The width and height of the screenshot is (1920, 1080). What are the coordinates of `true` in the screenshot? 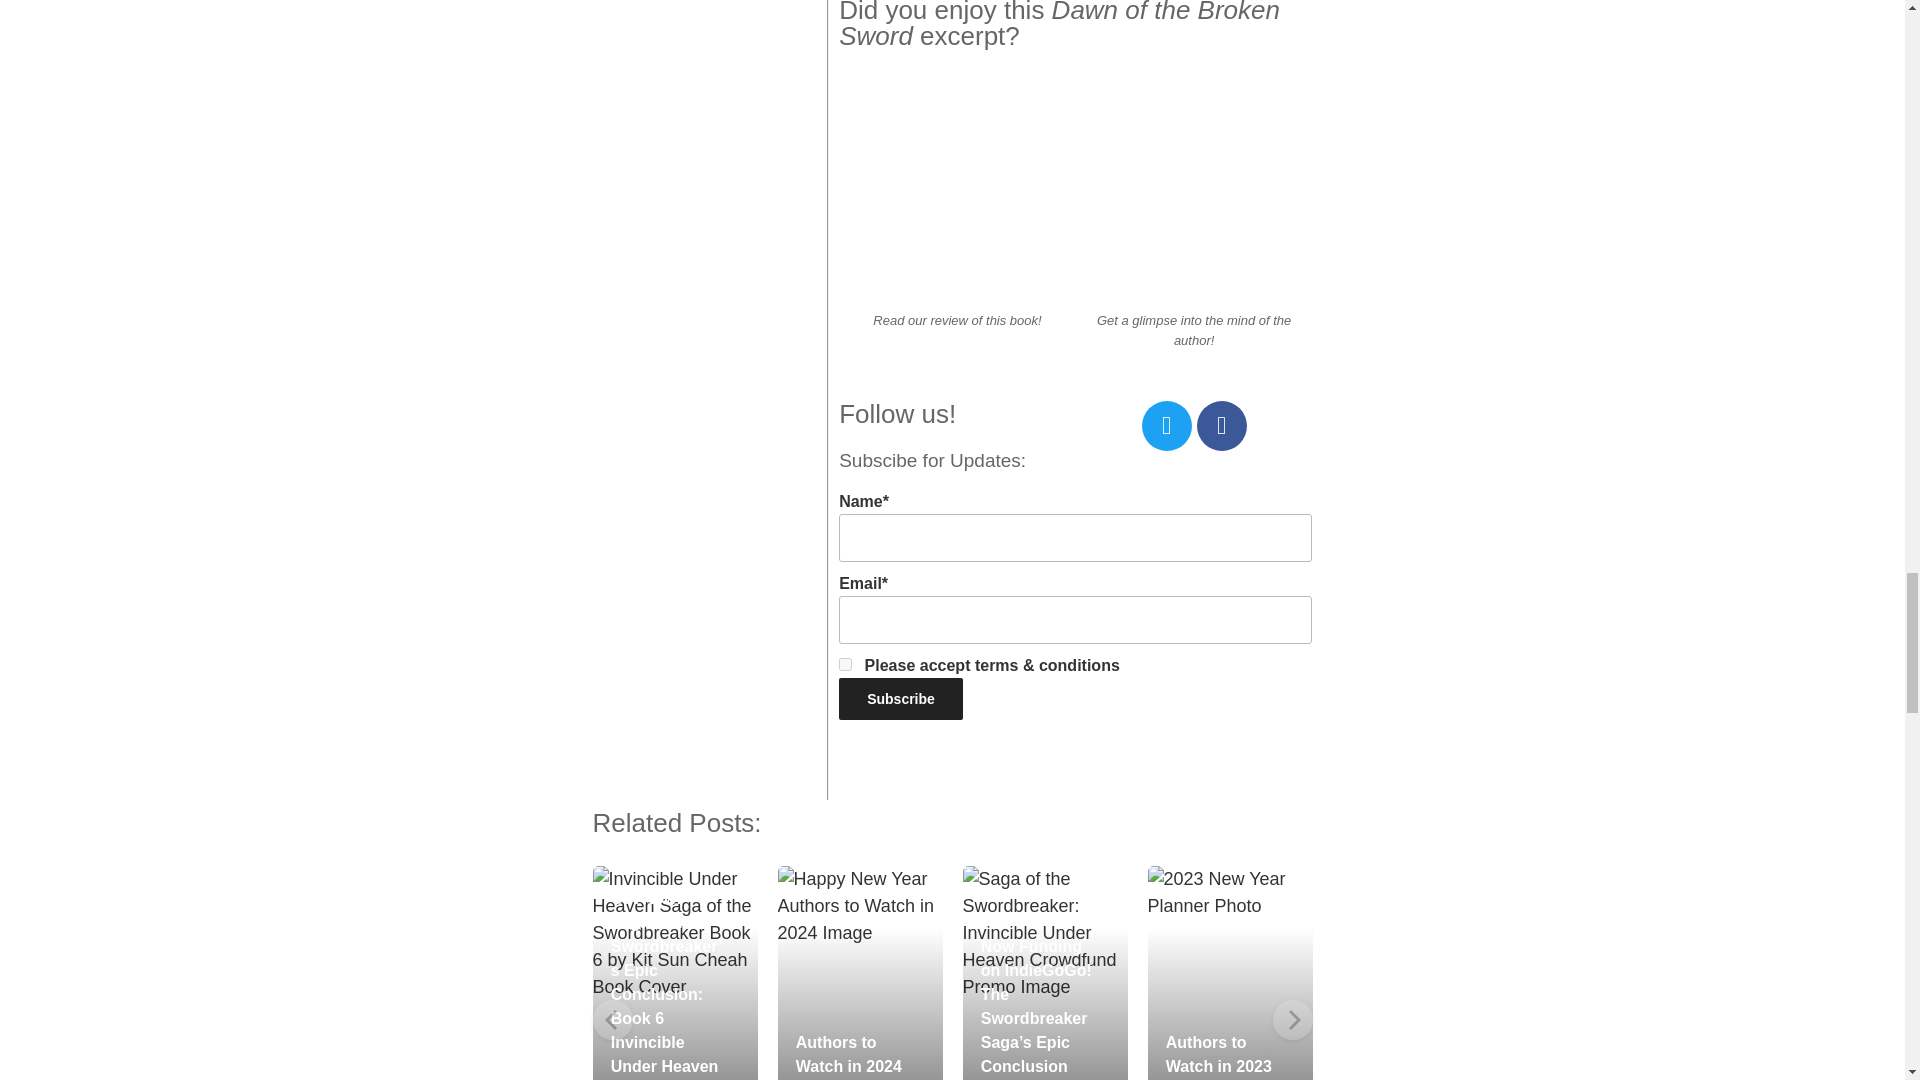 It's located at (846, 664).